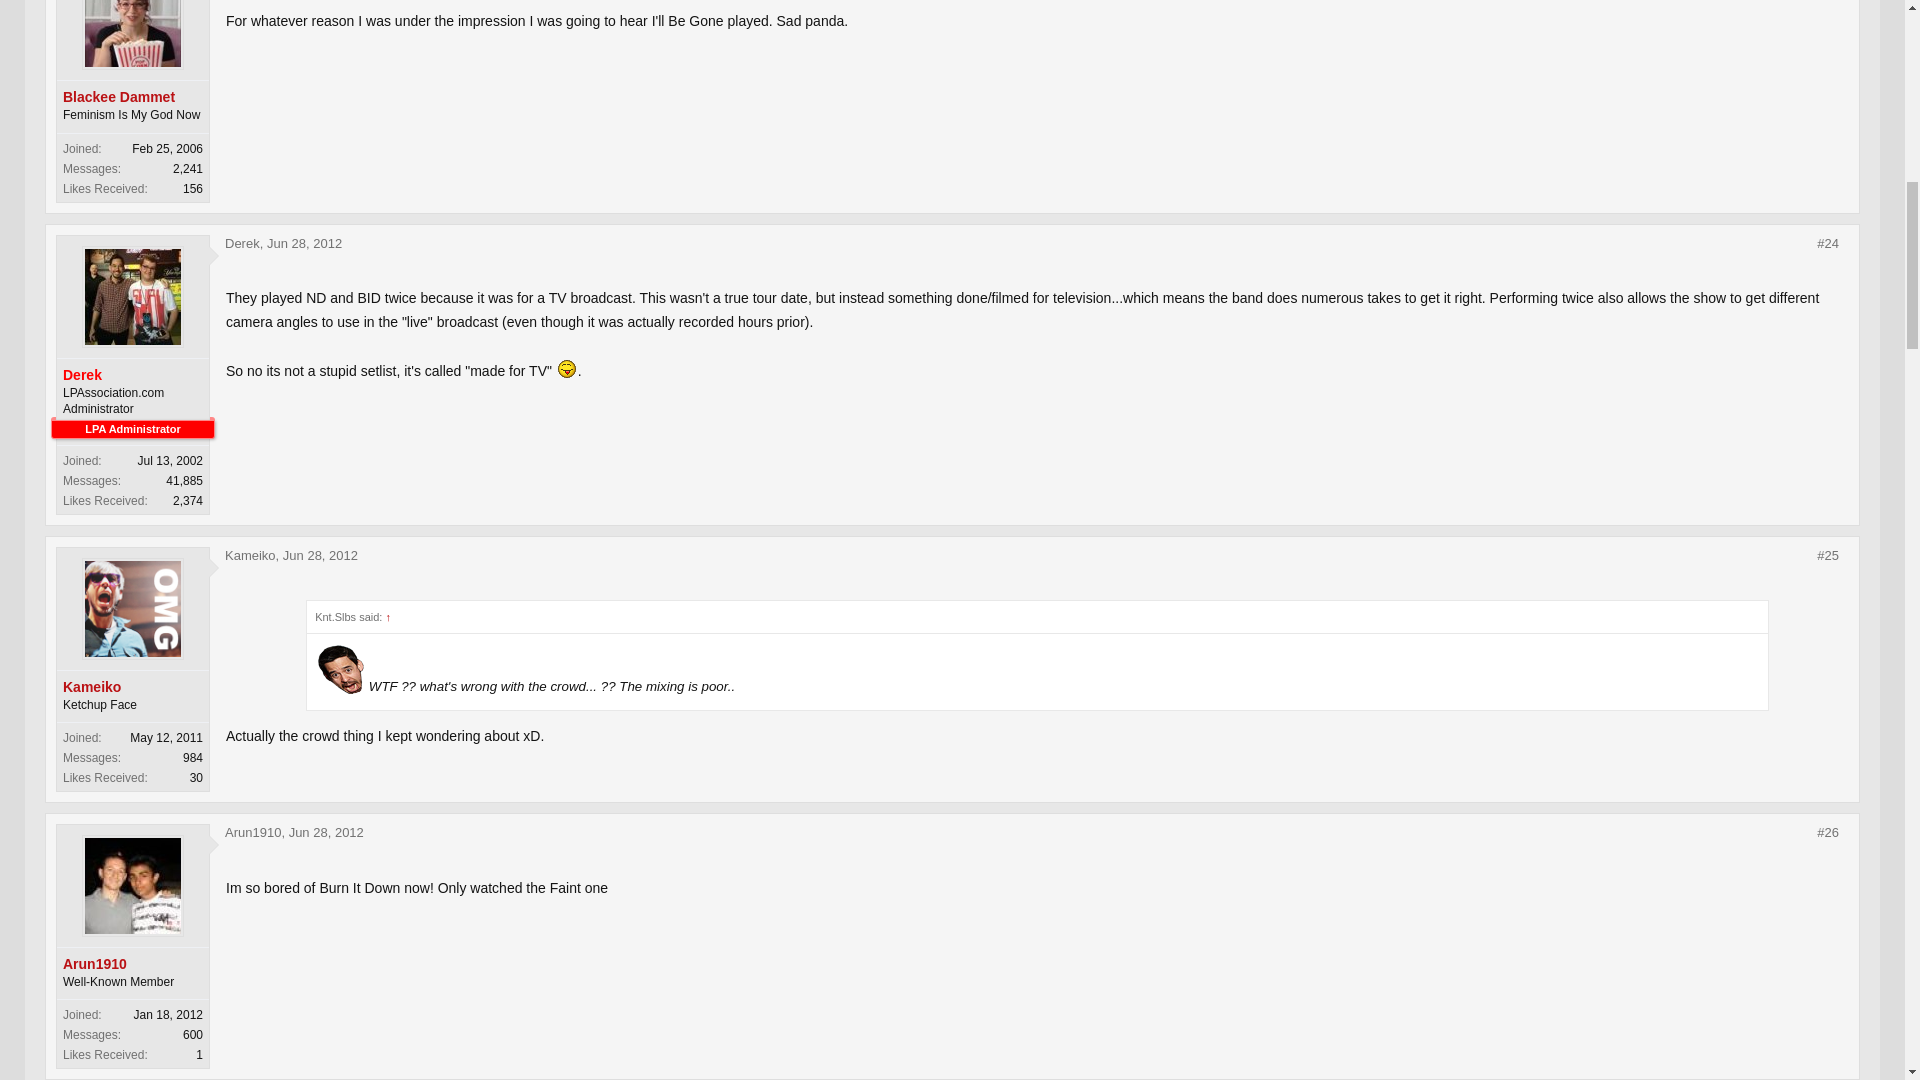  Describe the element at coordinates (1828, 244) in the screenshot. I see `Permalink` at that location.